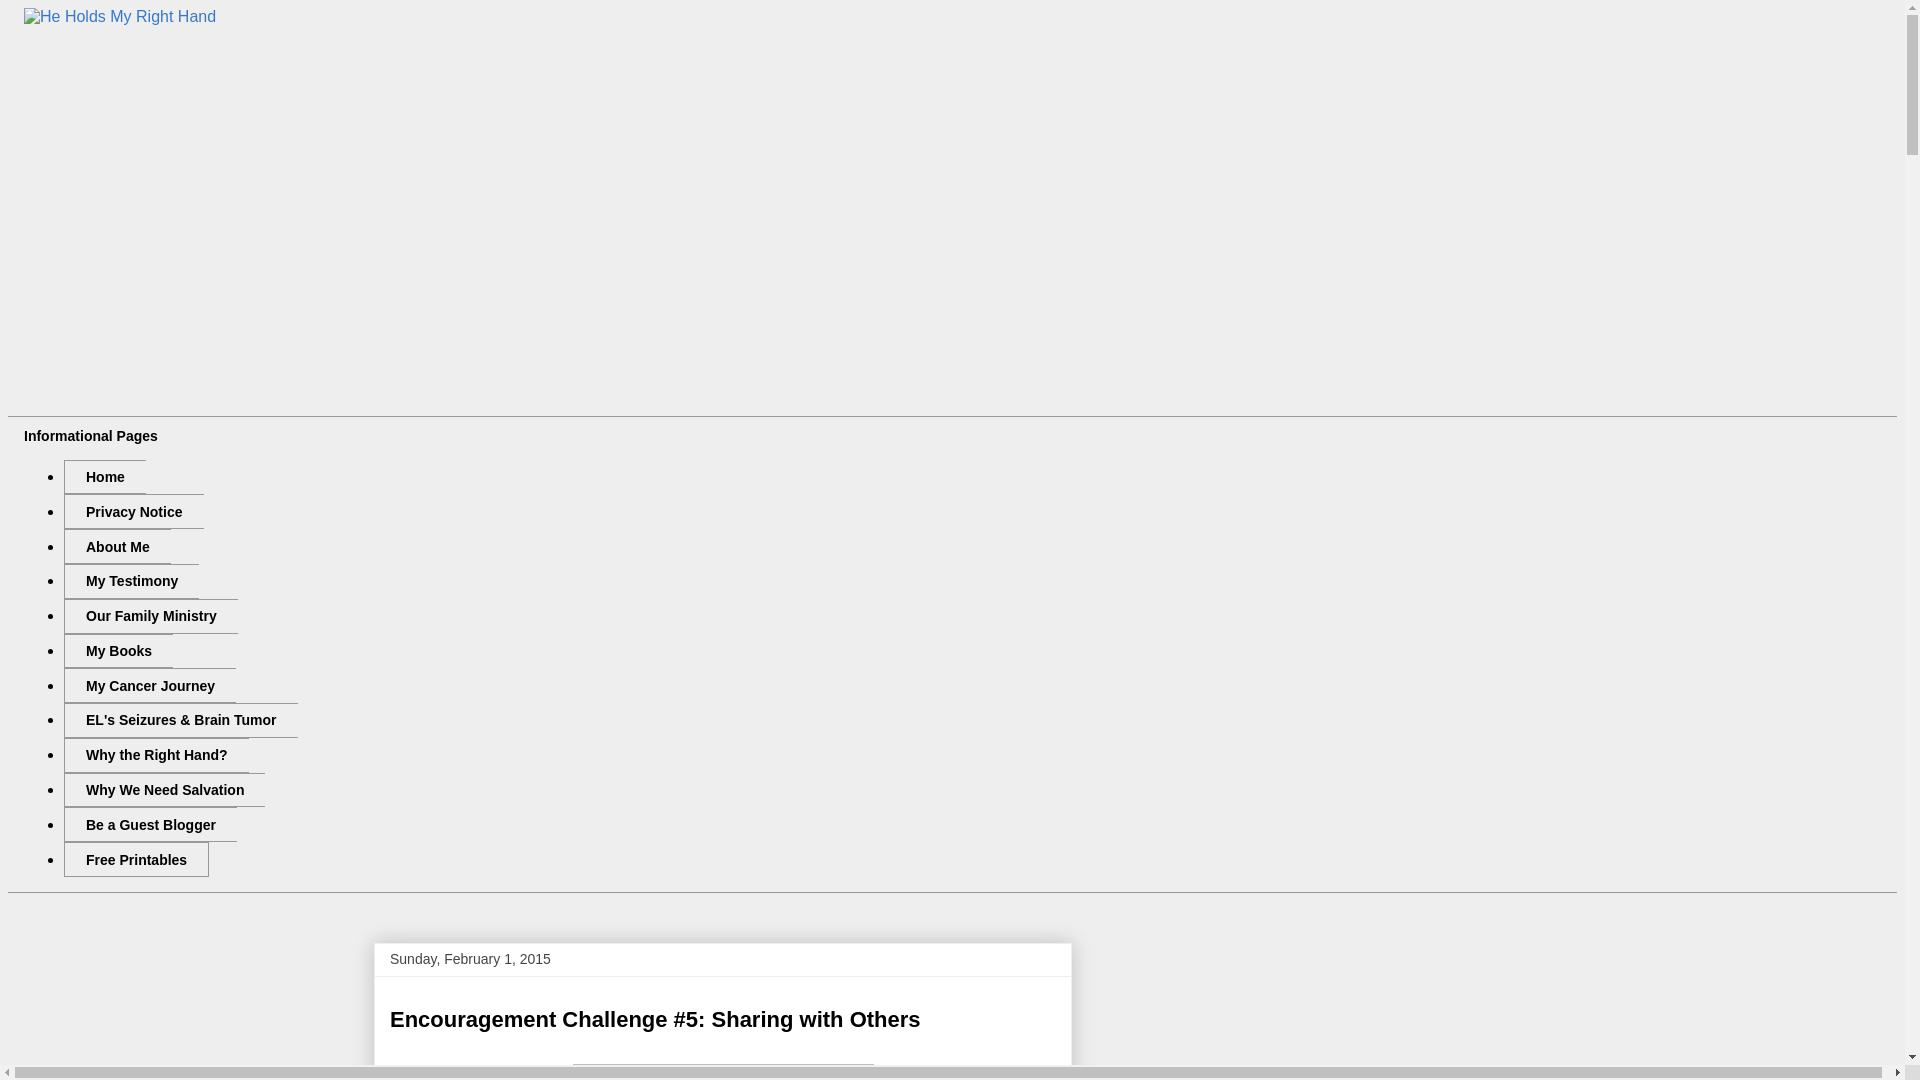  I want to click on Be a Guest Blogger, so click(150, 824).